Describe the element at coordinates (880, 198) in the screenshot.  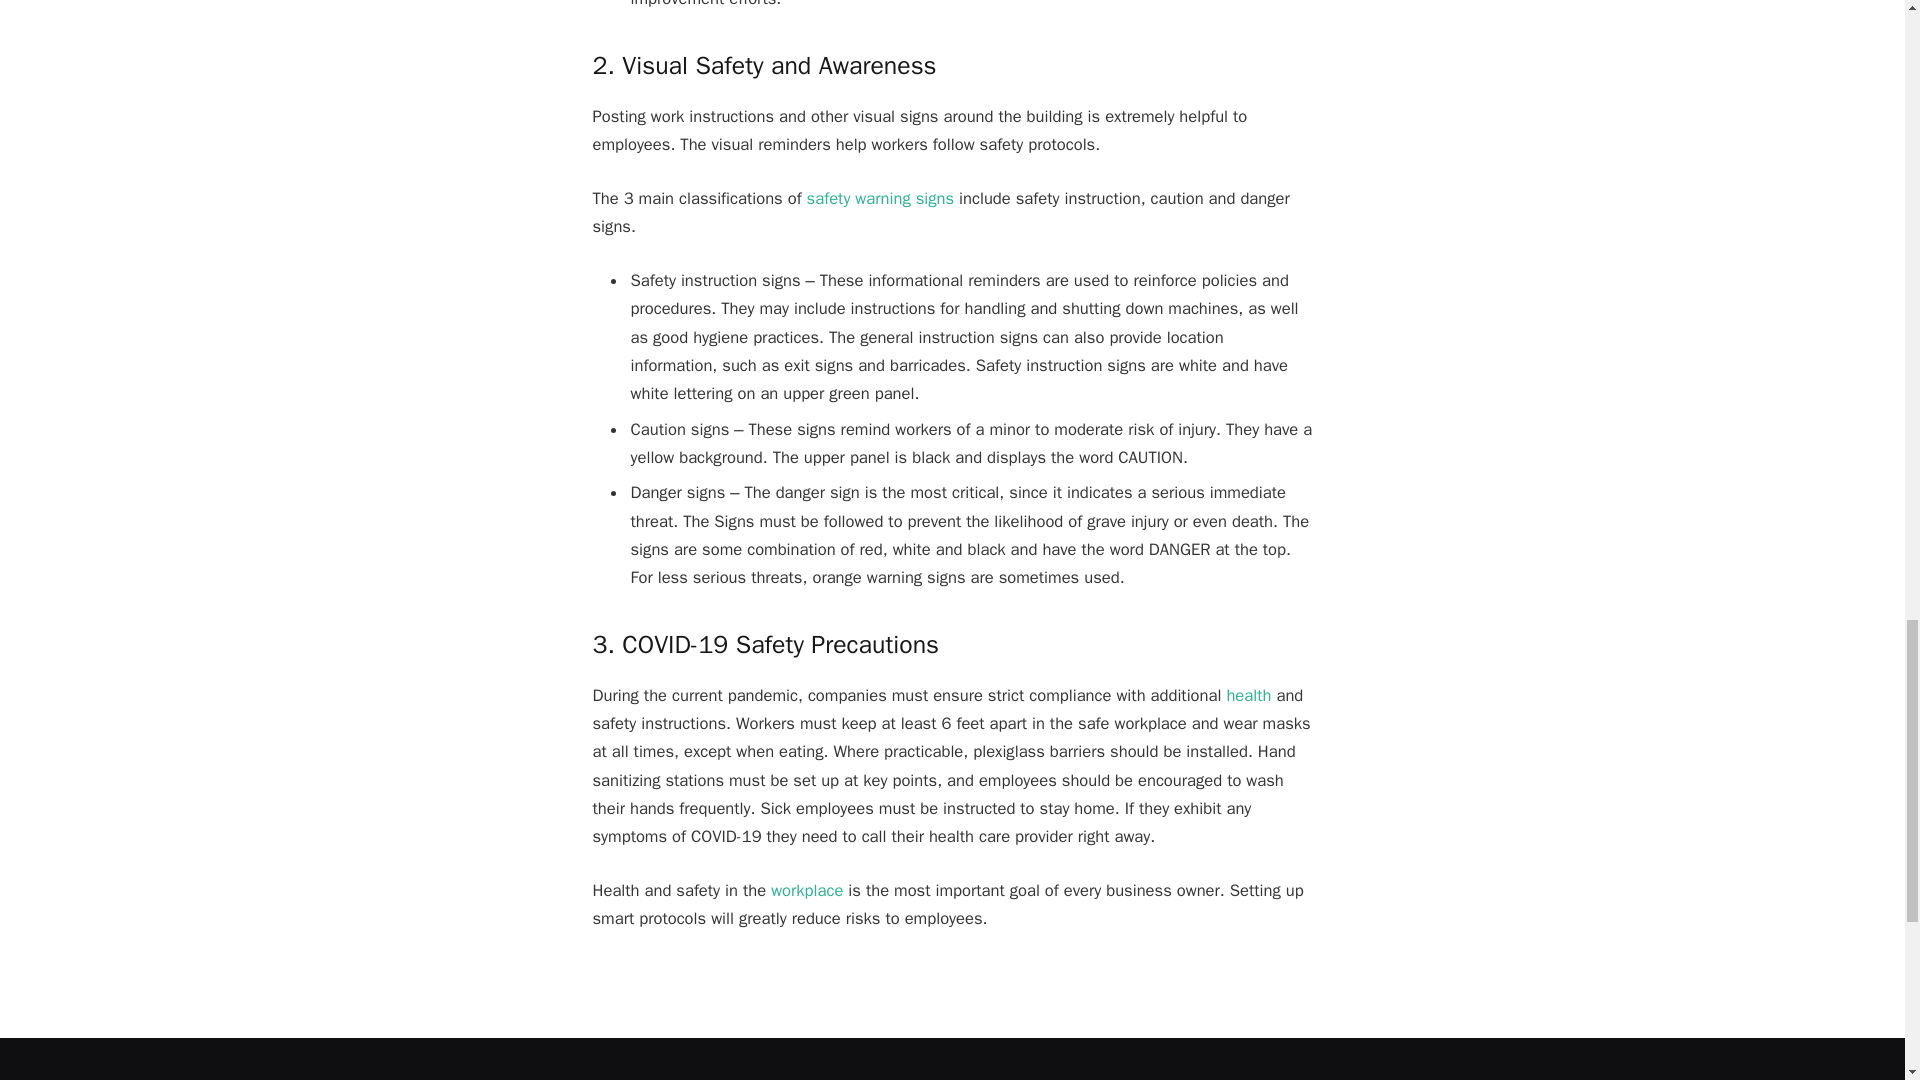
I see `safety warning signs` at that location.